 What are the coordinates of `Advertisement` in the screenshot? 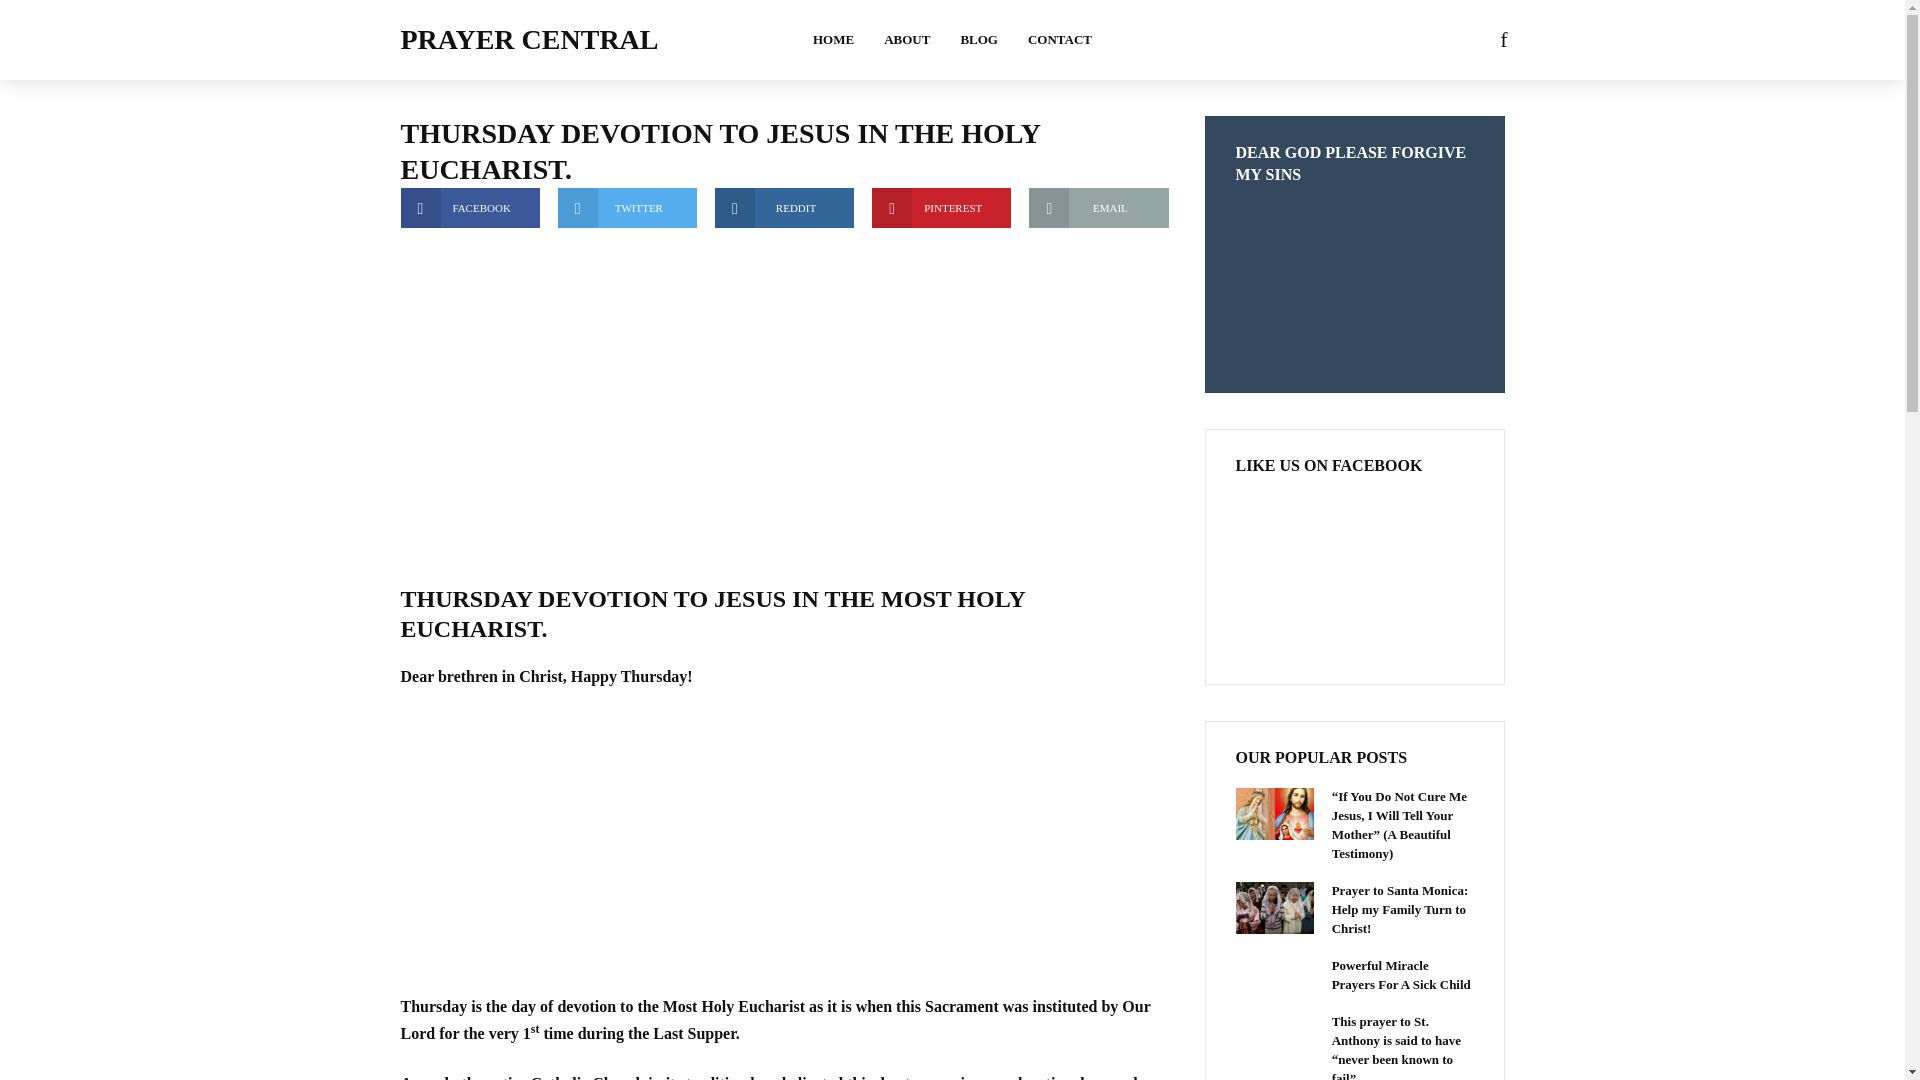 It's located at (783, 392).